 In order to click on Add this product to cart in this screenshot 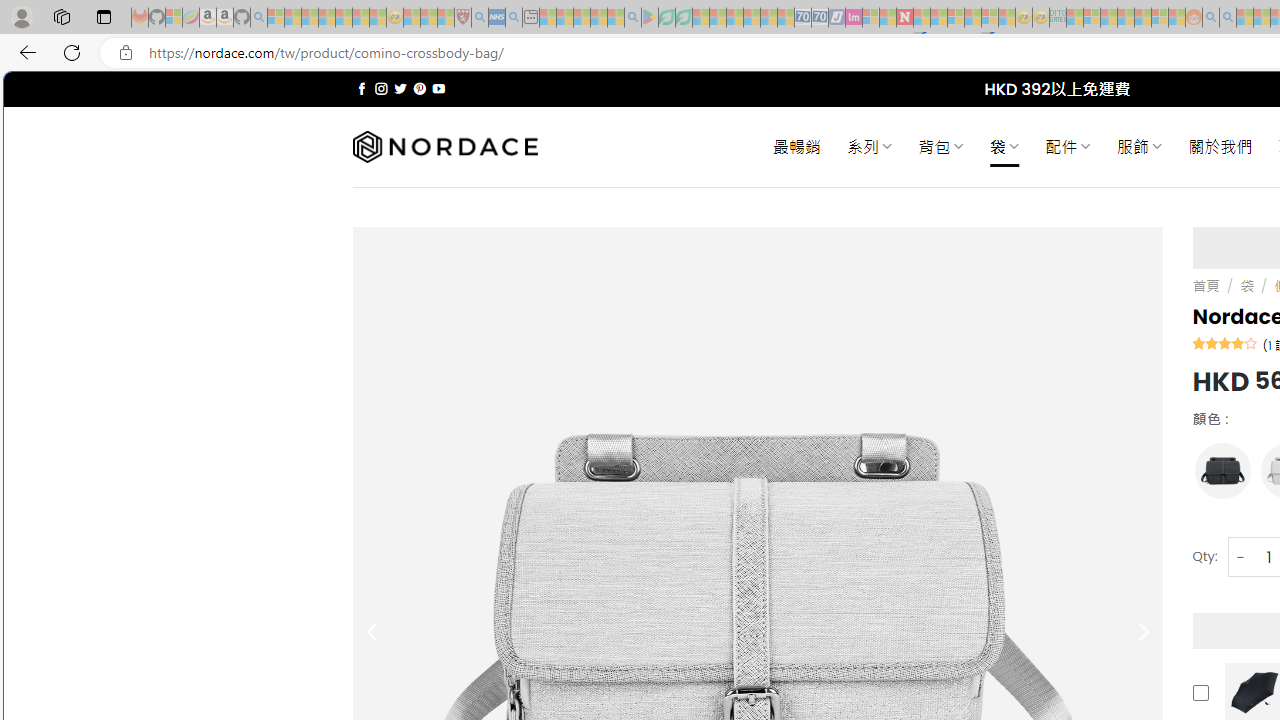, I will do `click(1200, 693)`.